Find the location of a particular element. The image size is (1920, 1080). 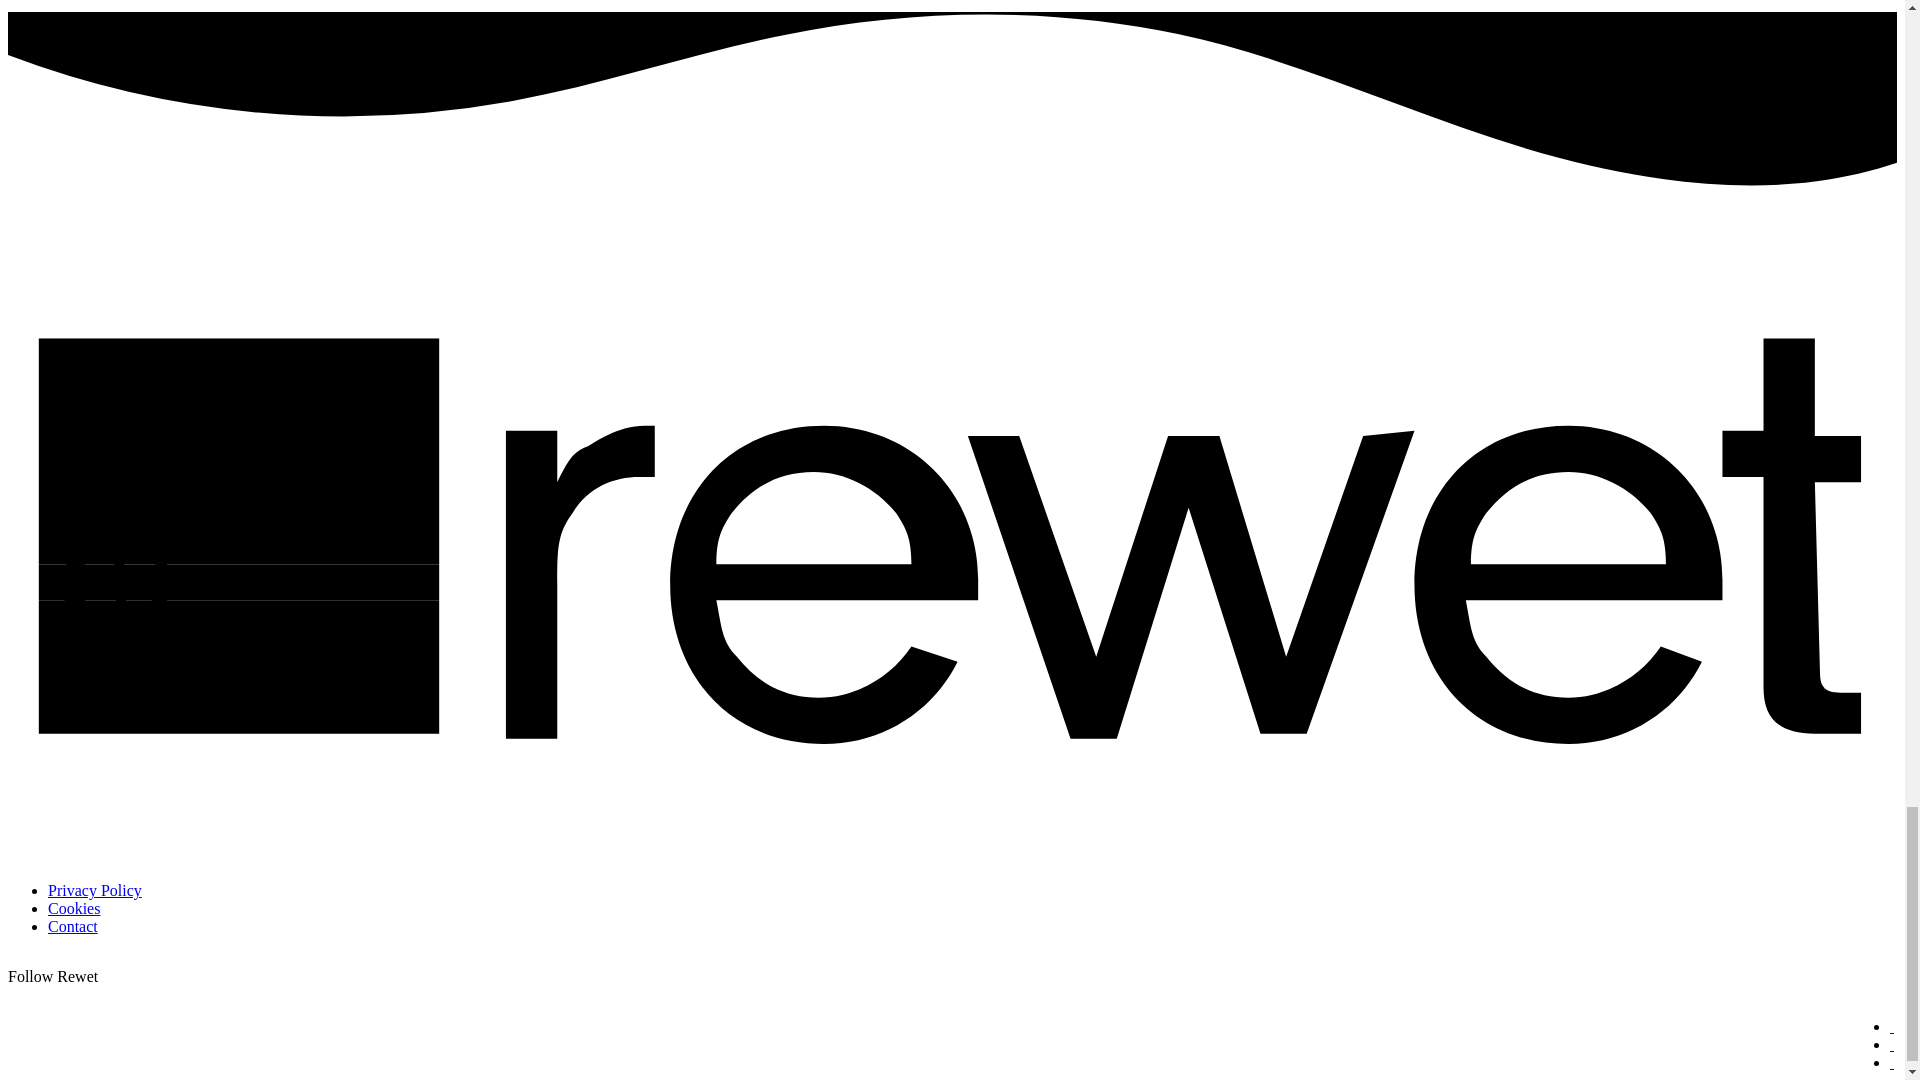

Cookies is located at coordinates (74, 908).